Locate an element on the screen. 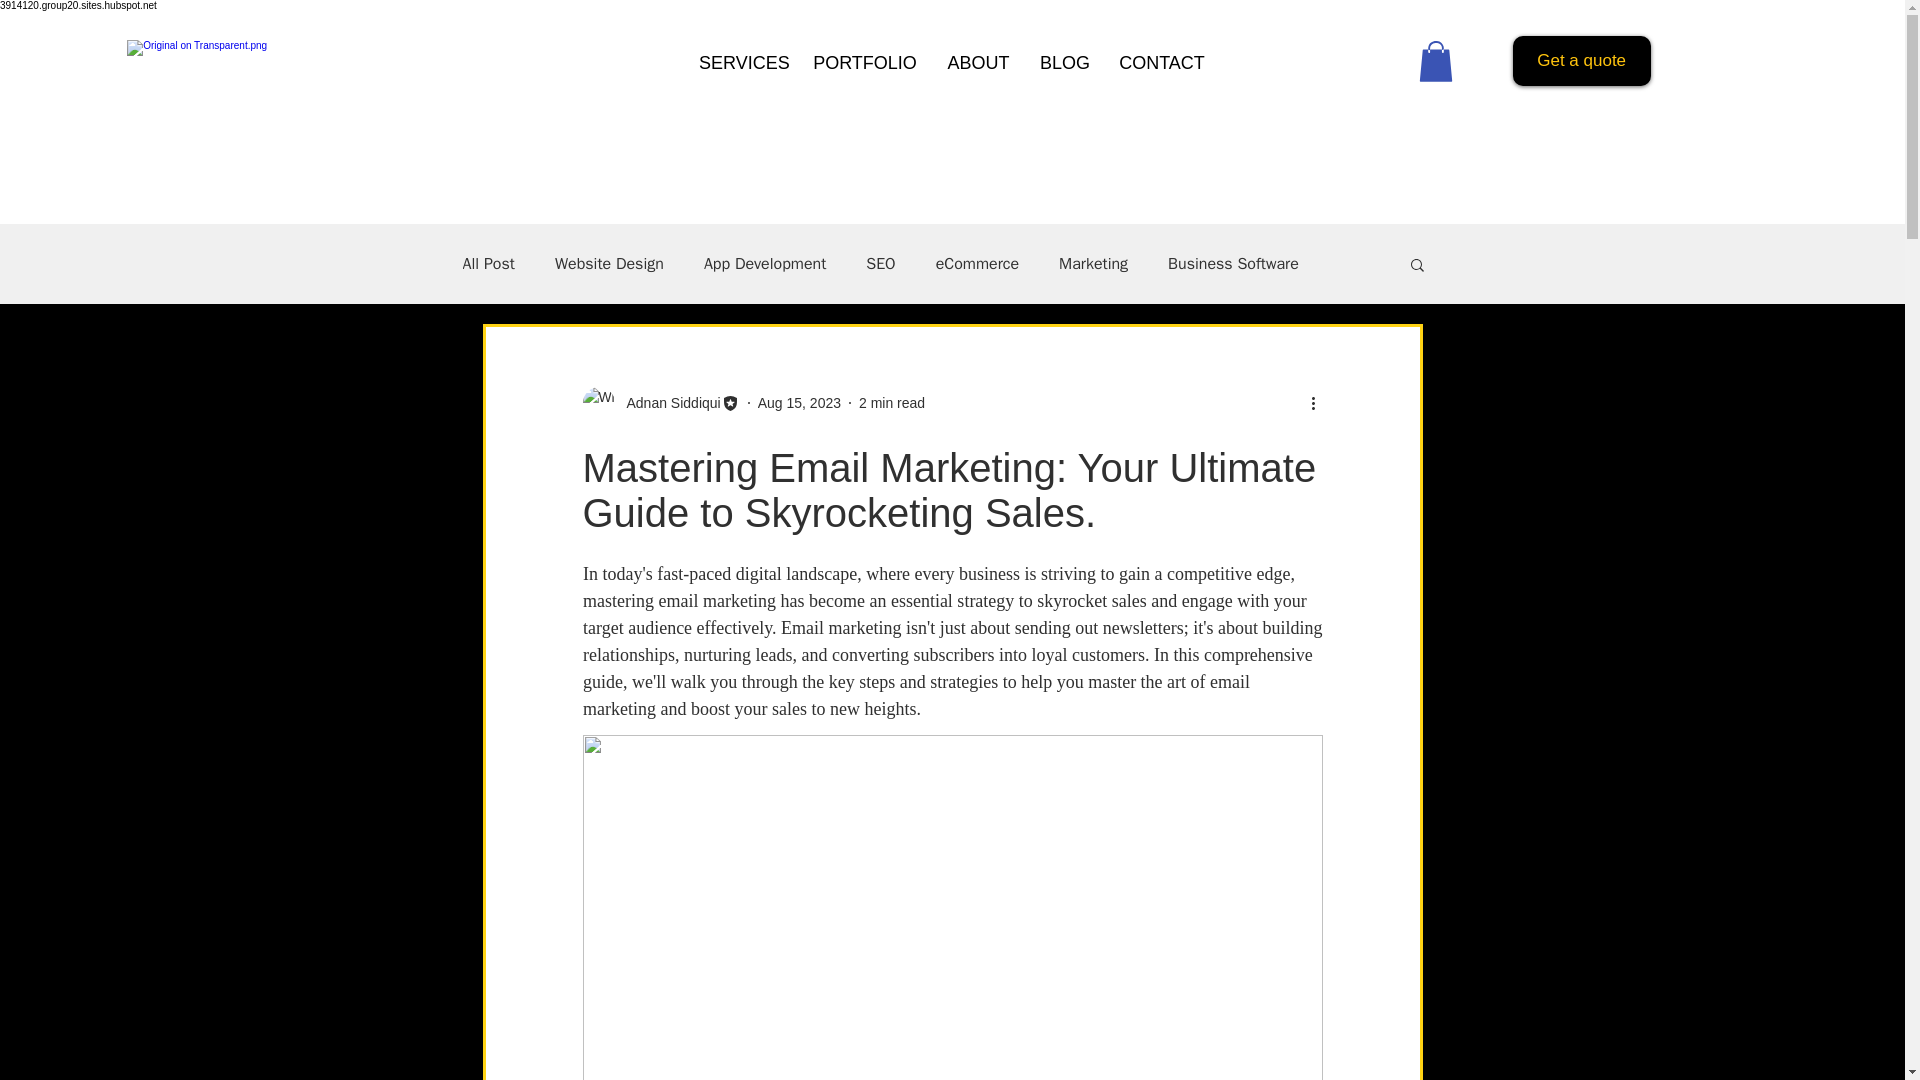 The image size is (1920, 1080). Adnan Siddiqui is located at coordinates (667, 402).